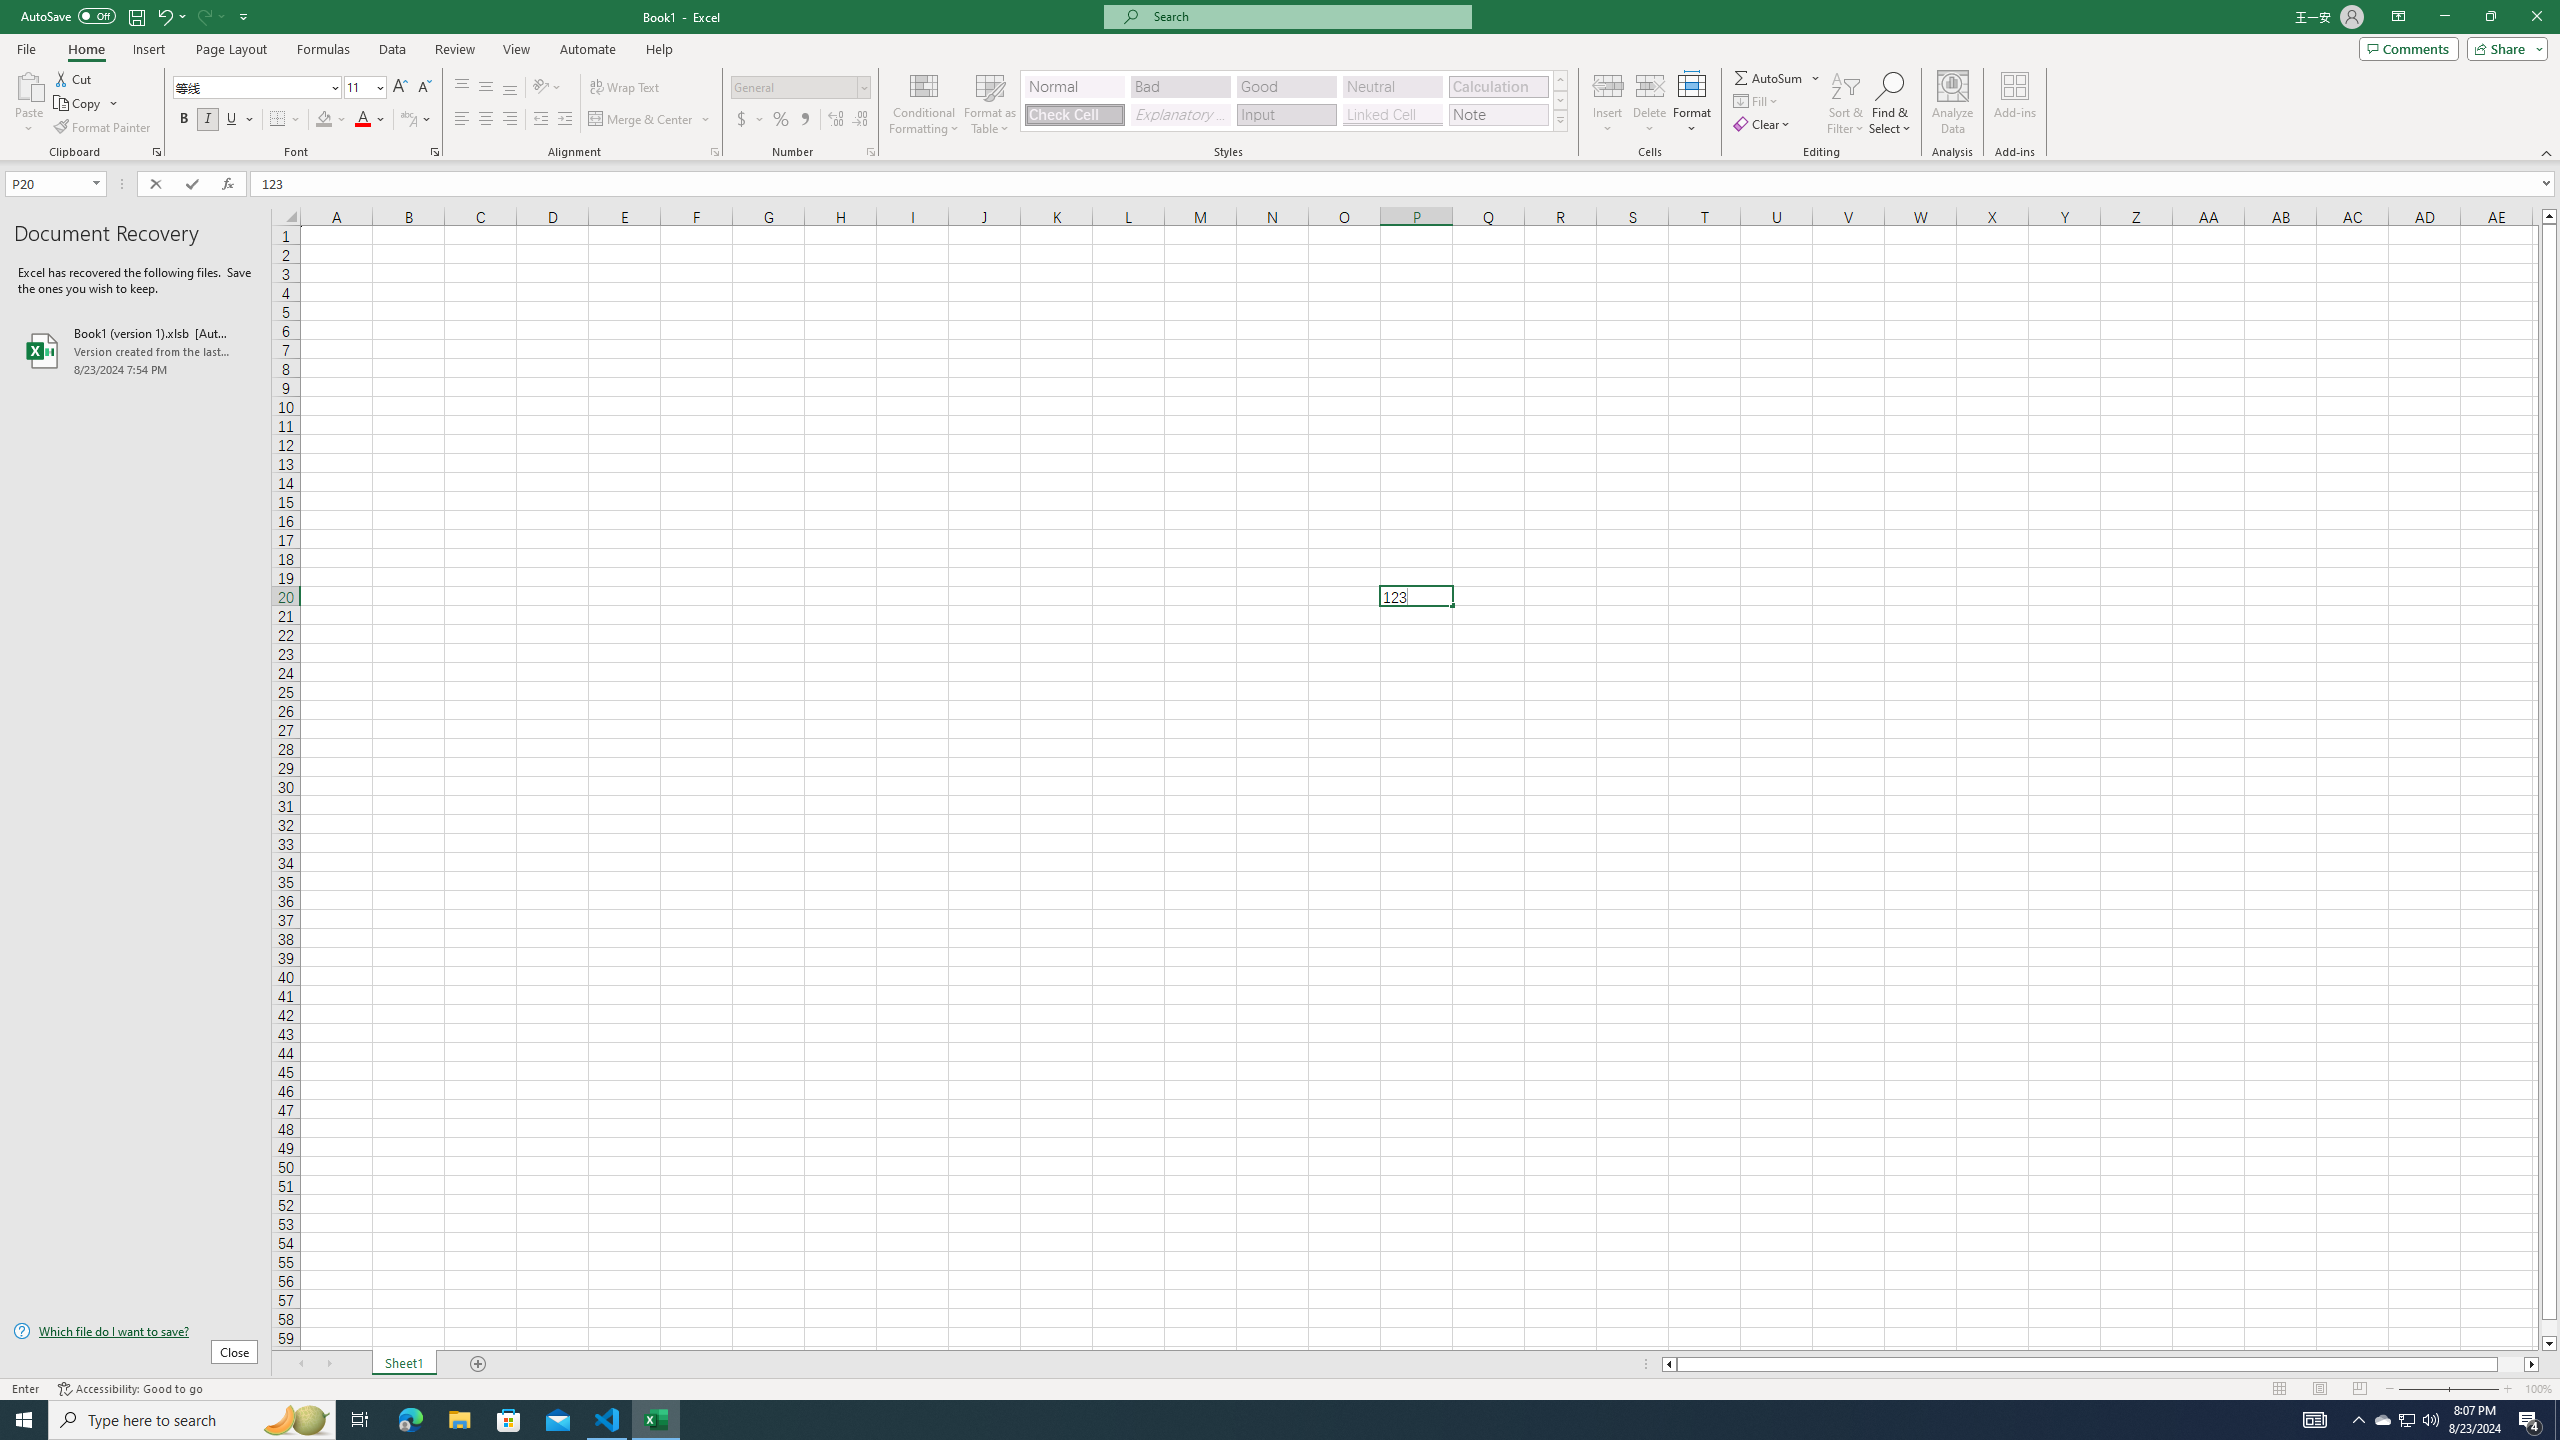 The image size is (2560, 1440). What do you see at coordinates (510, 120) in the screenshot?
I see `Align Right` at bounding box center [510, 120].